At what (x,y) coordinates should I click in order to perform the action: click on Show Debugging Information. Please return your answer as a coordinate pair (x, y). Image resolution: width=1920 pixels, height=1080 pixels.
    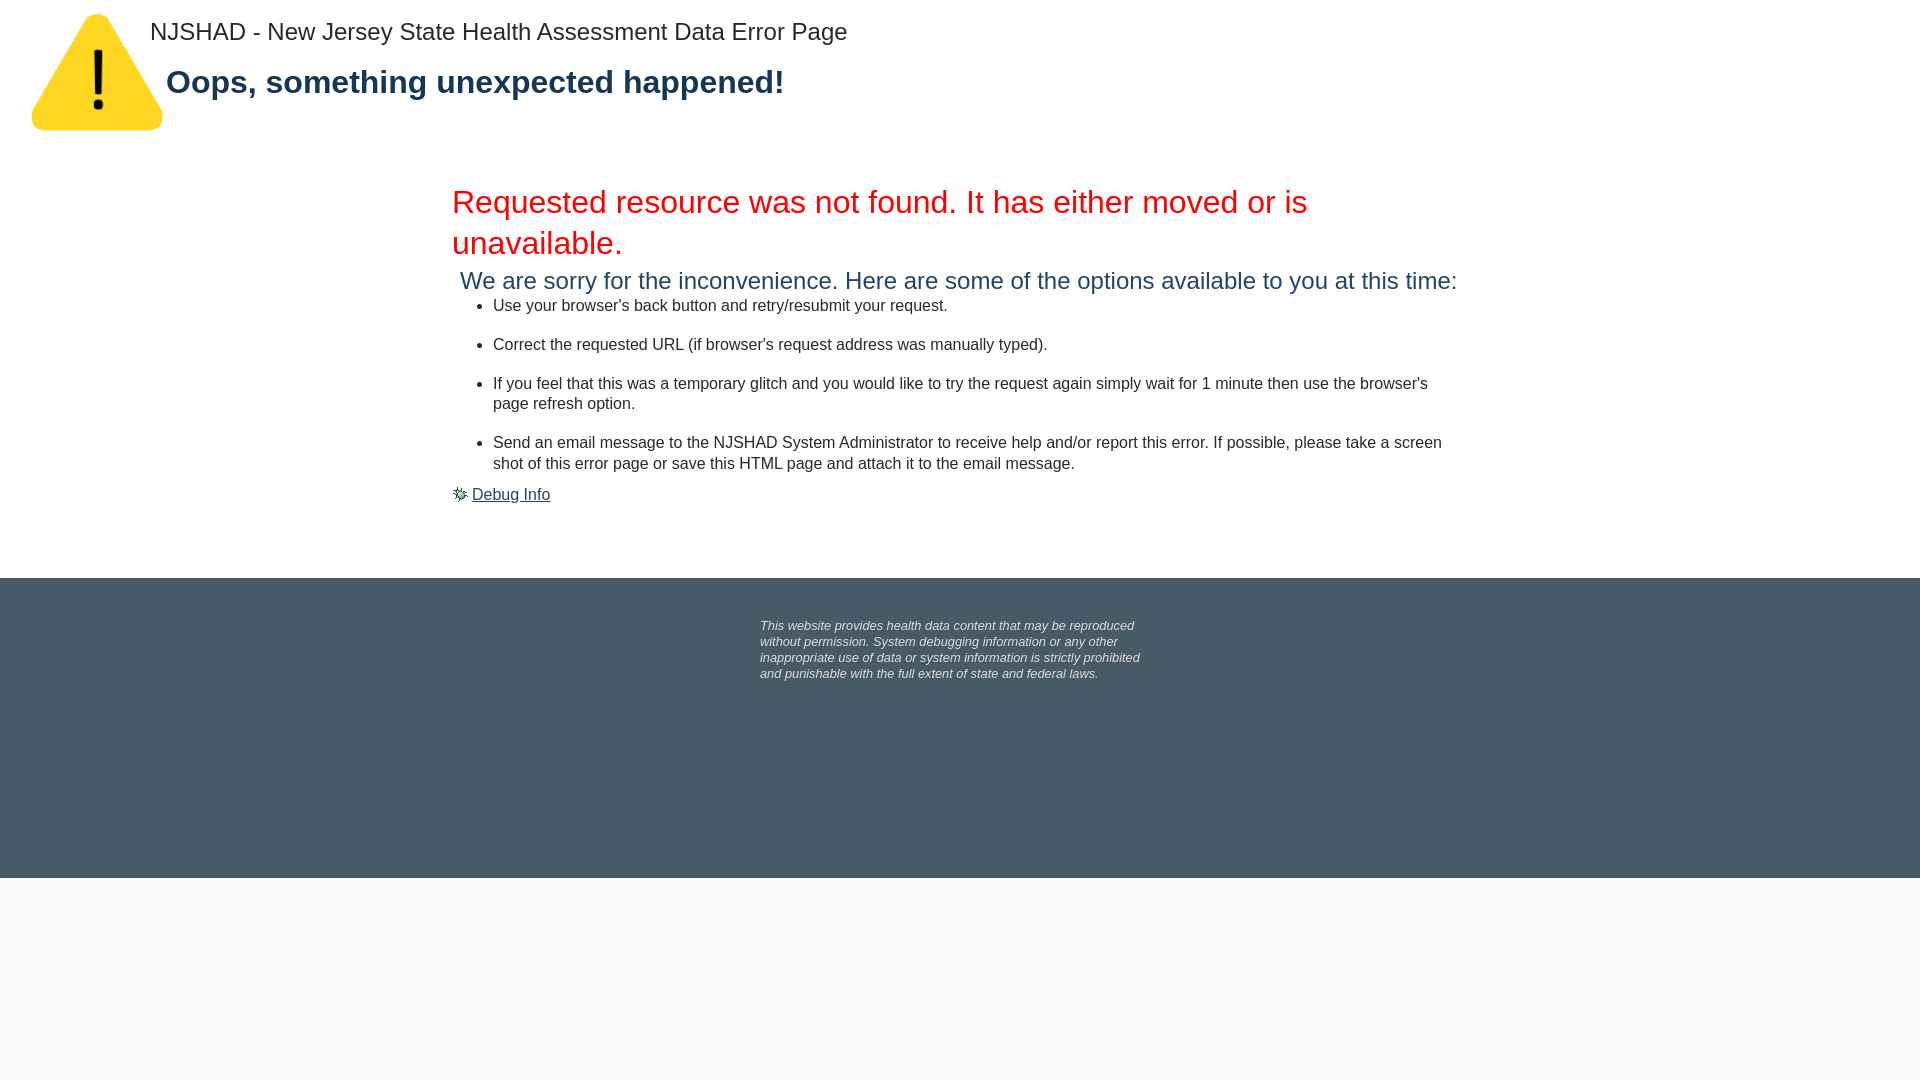
    Looking at the image, I should click on (500, 494).